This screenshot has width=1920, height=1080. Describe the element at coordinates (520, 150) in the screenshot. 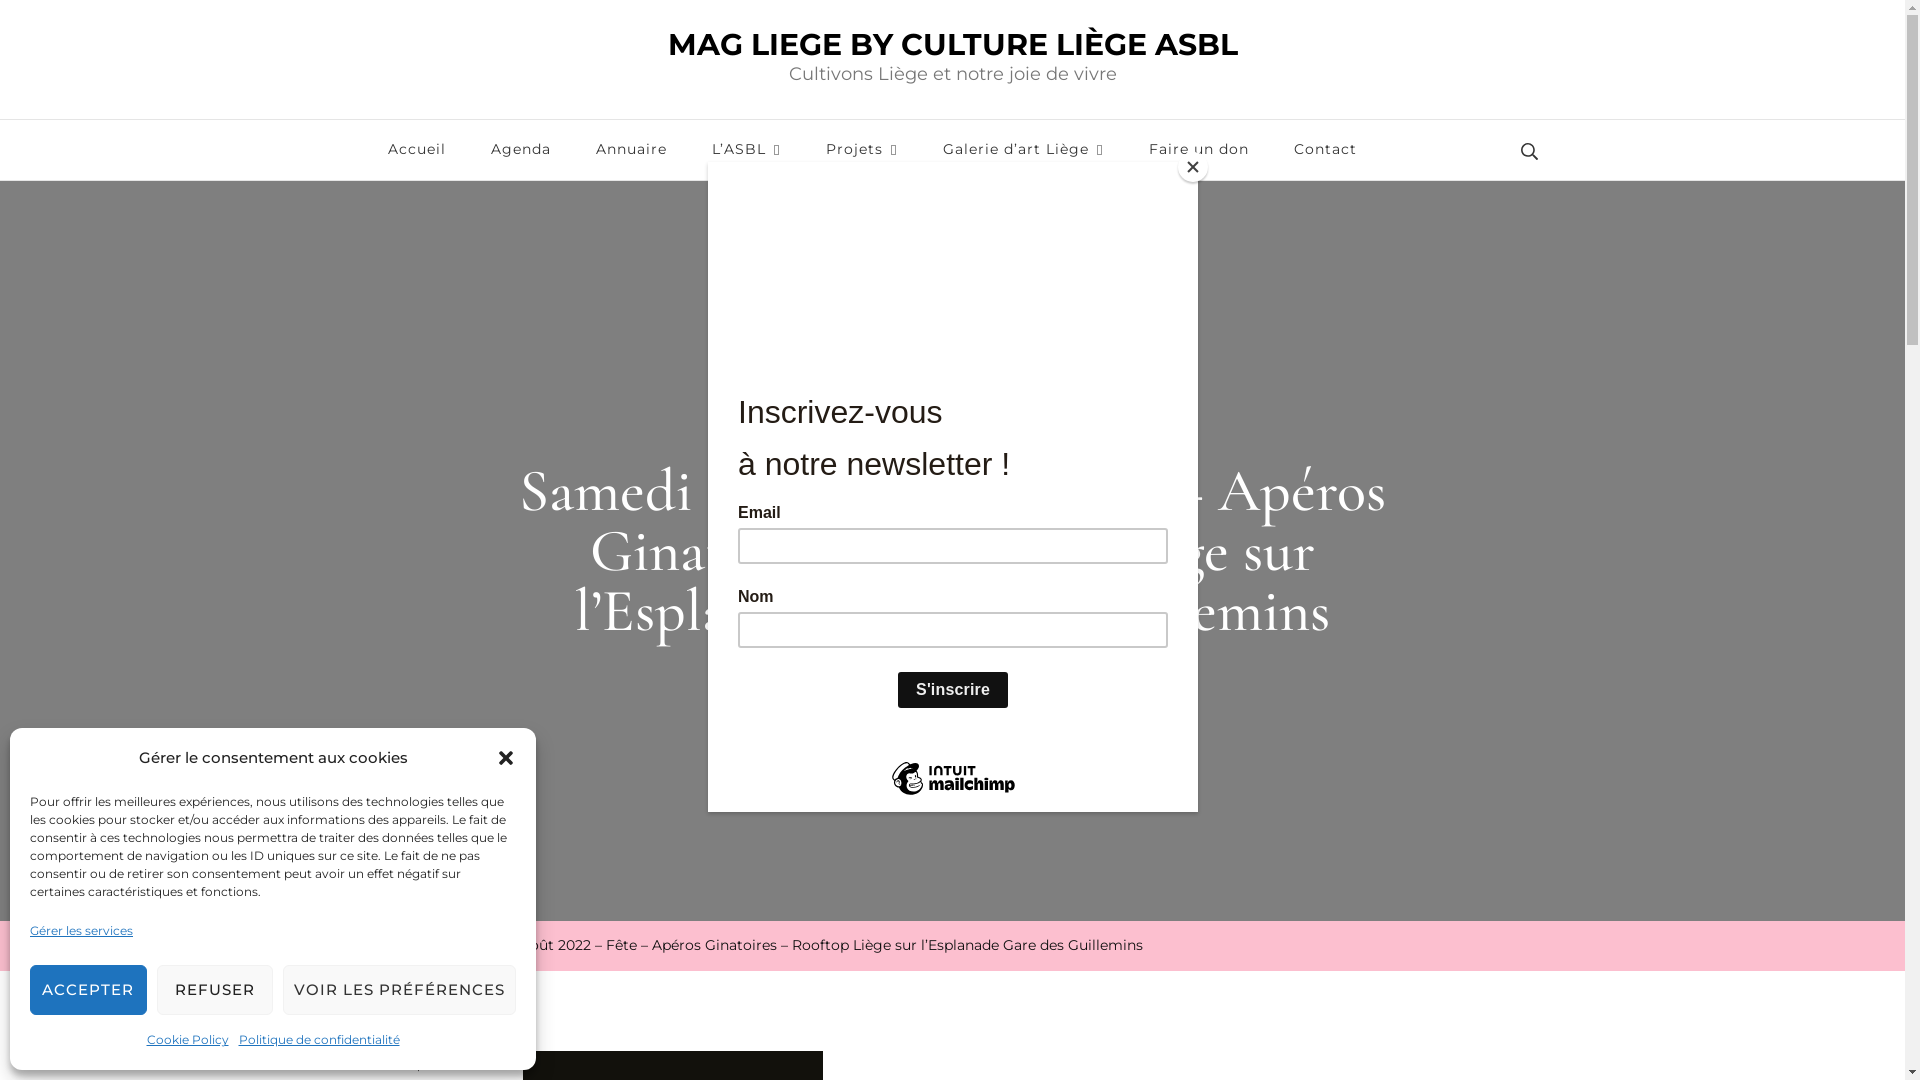

I see `Agenda` at that location.